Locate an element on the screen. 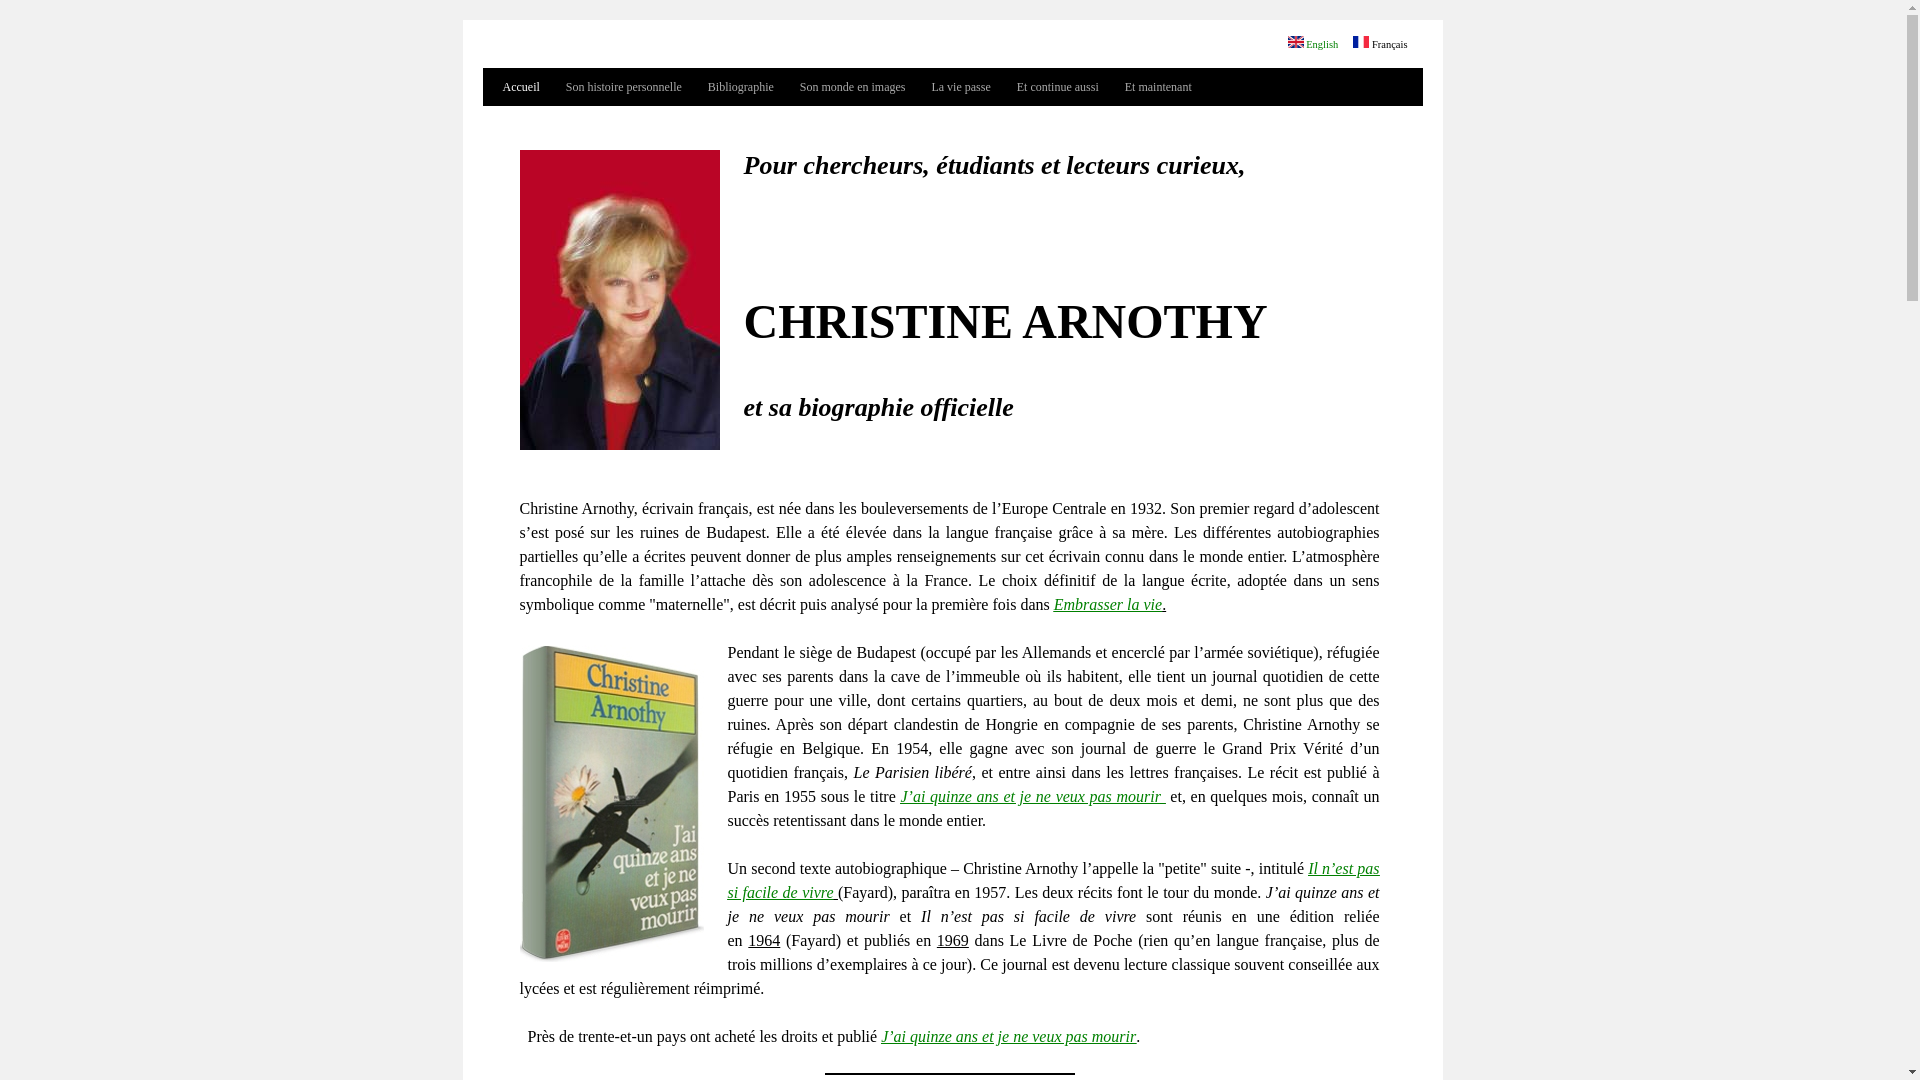  La vie passe is located at coordinates (960, 87).